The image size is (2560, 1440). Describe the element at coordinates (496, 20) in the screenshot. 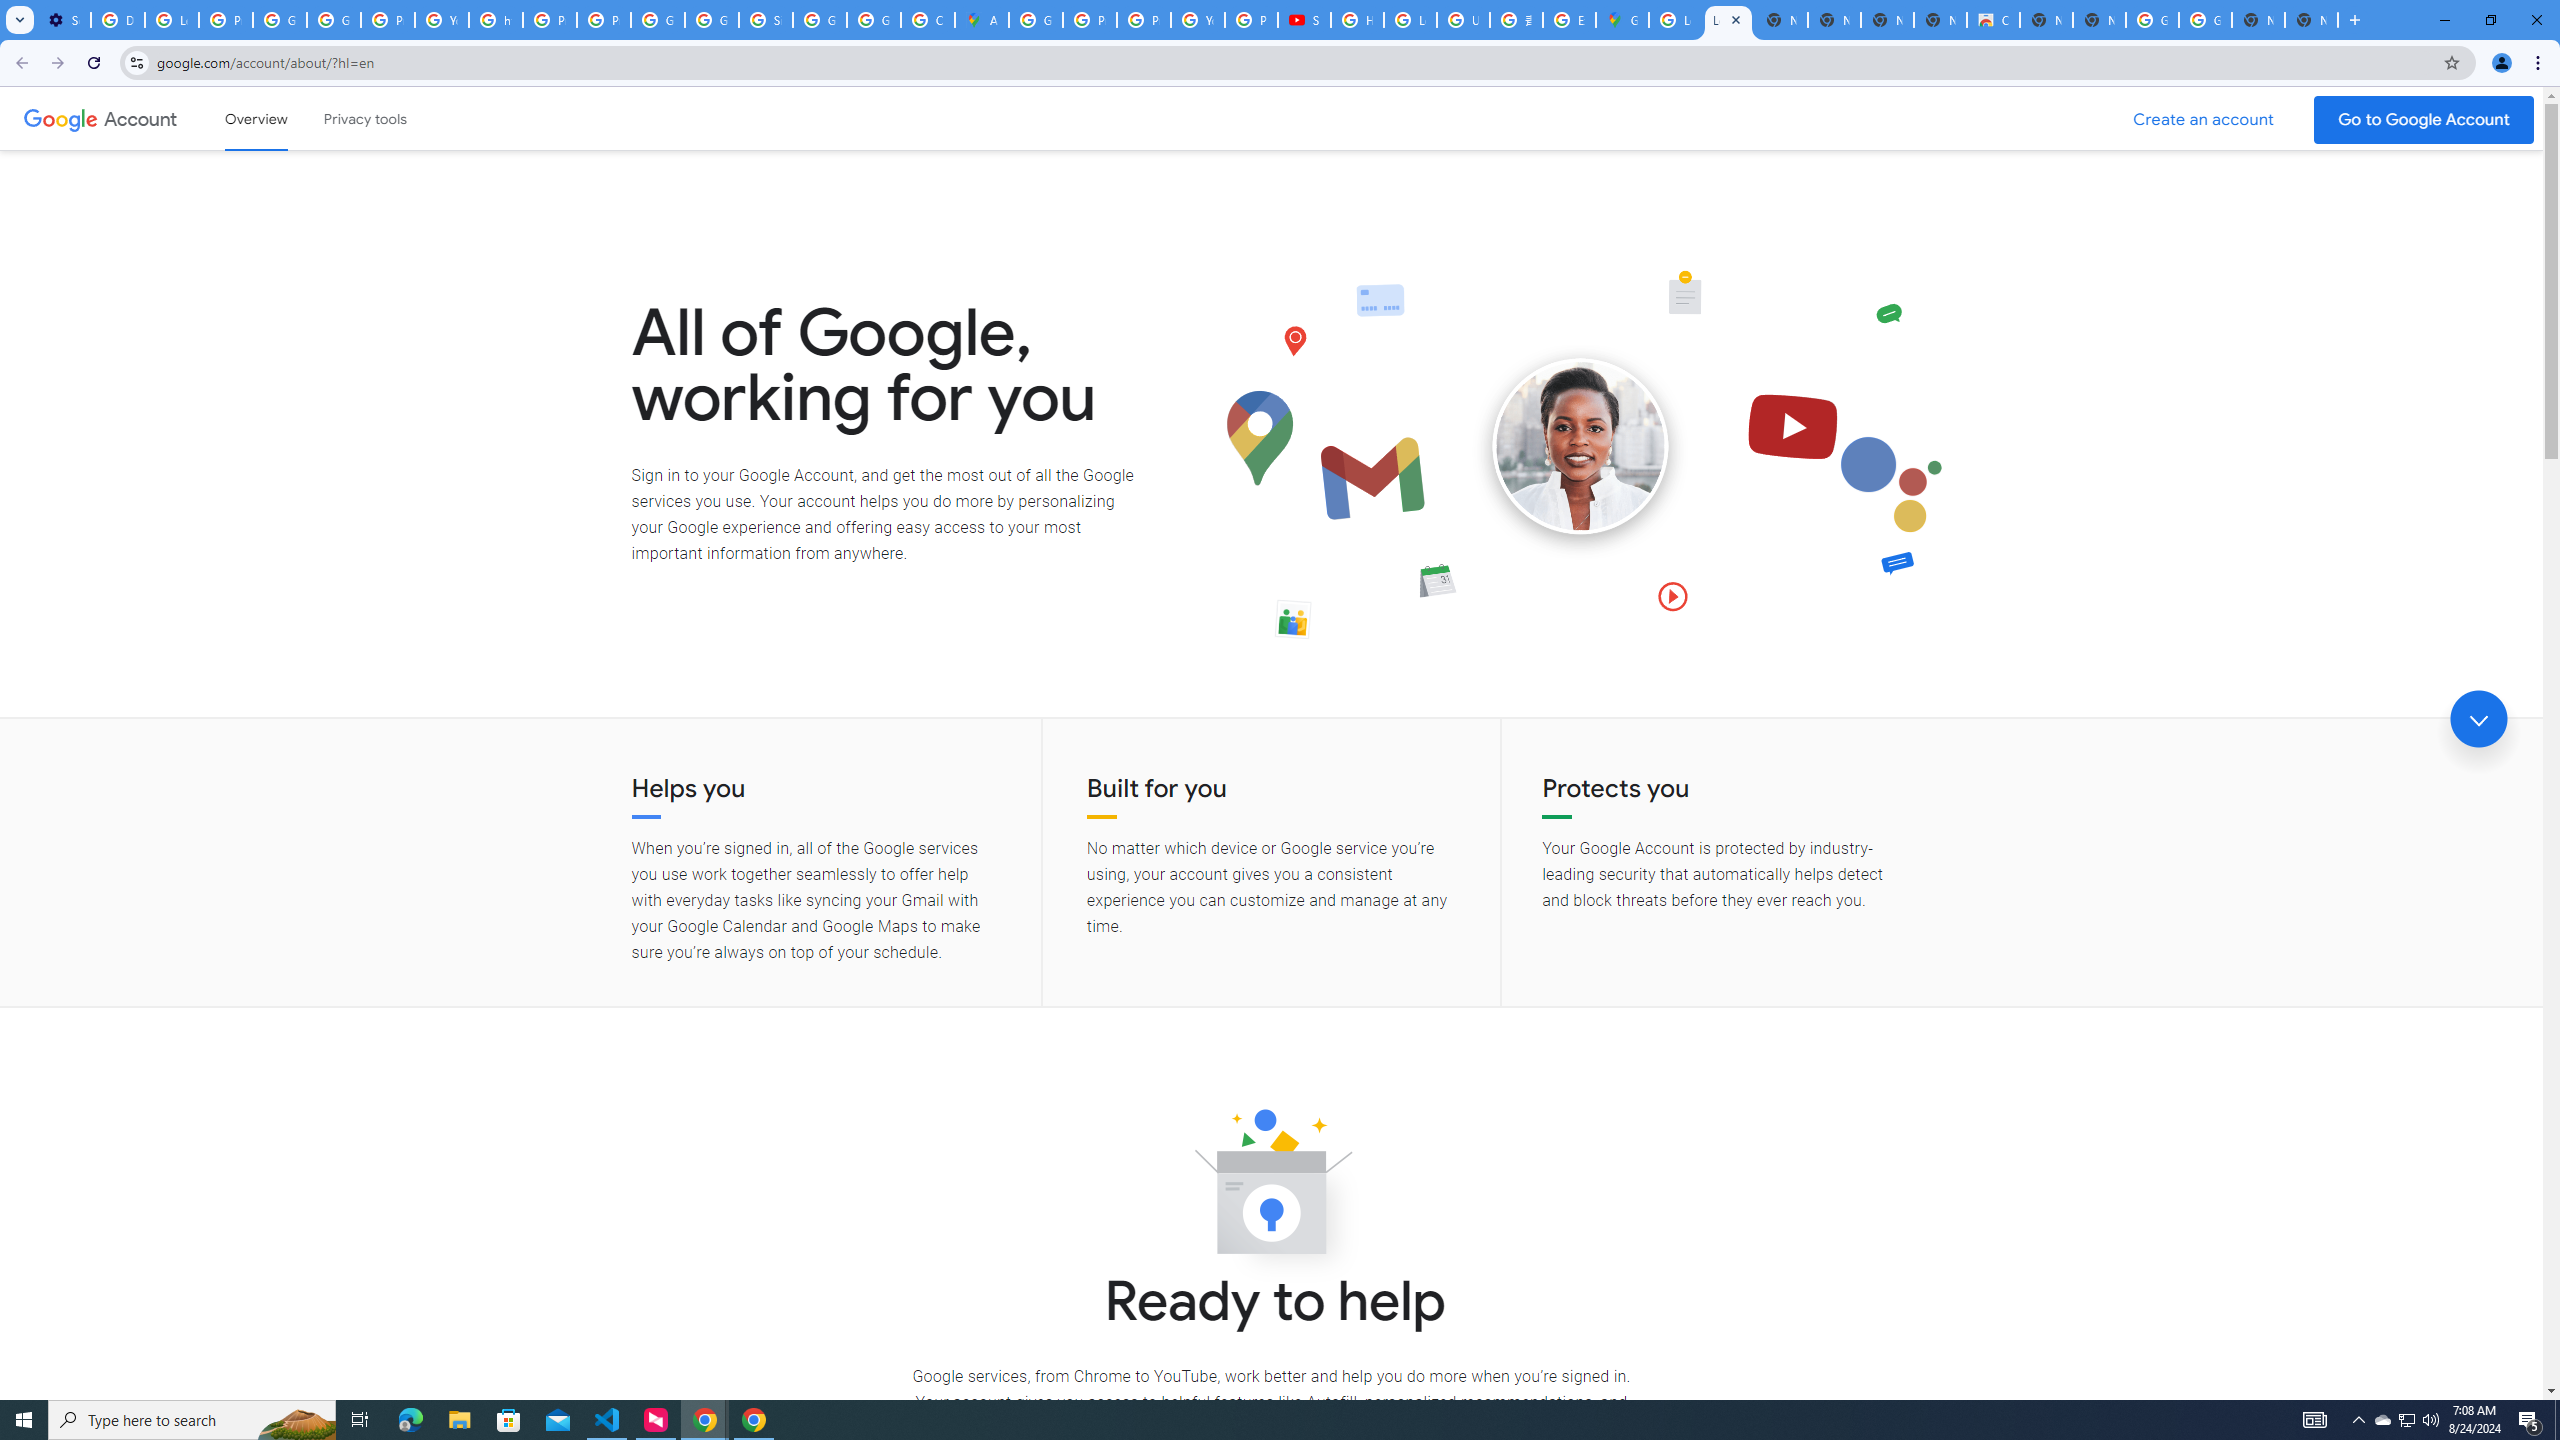

I see `https://scholar.google.com/` at that location.